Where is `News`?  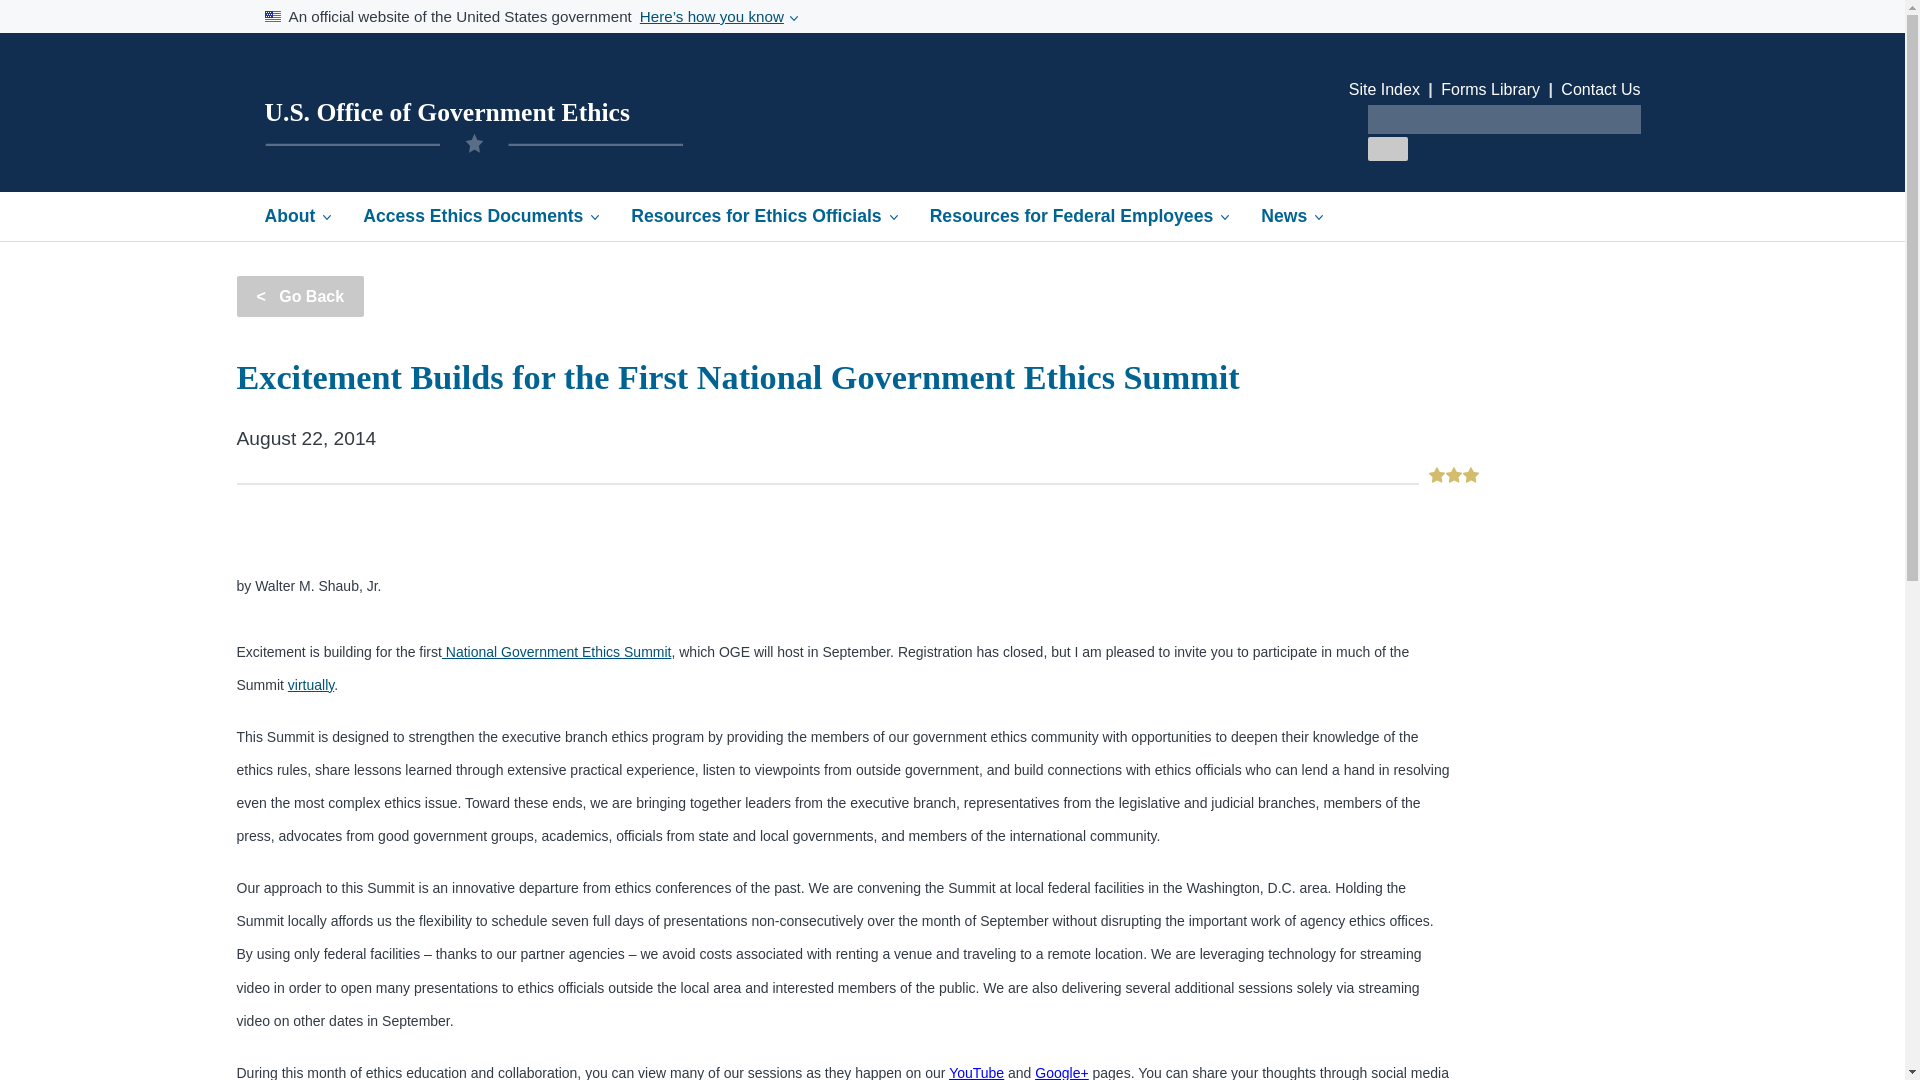
News is located at coordinates (1291, 216).